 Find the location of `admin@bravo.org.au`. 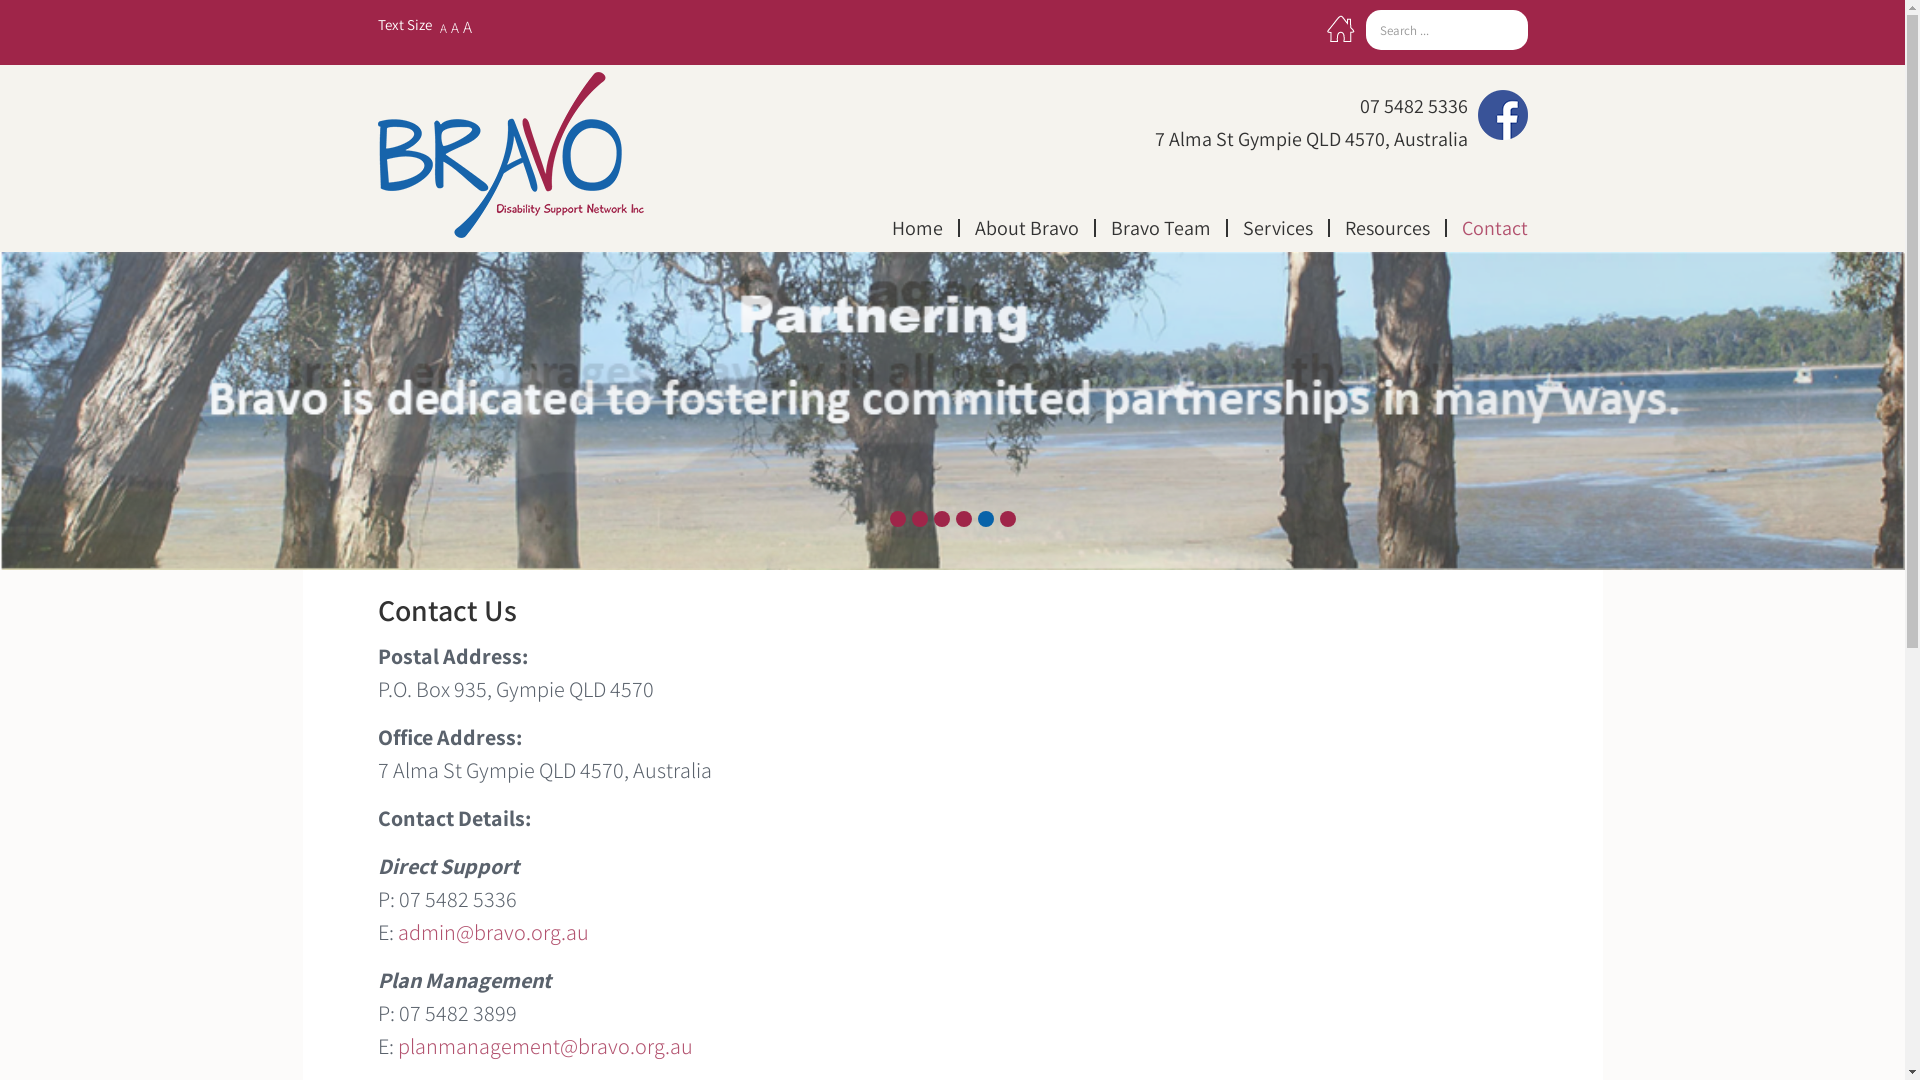

admin@bravo.org.au is located at coordinates (494, 932).